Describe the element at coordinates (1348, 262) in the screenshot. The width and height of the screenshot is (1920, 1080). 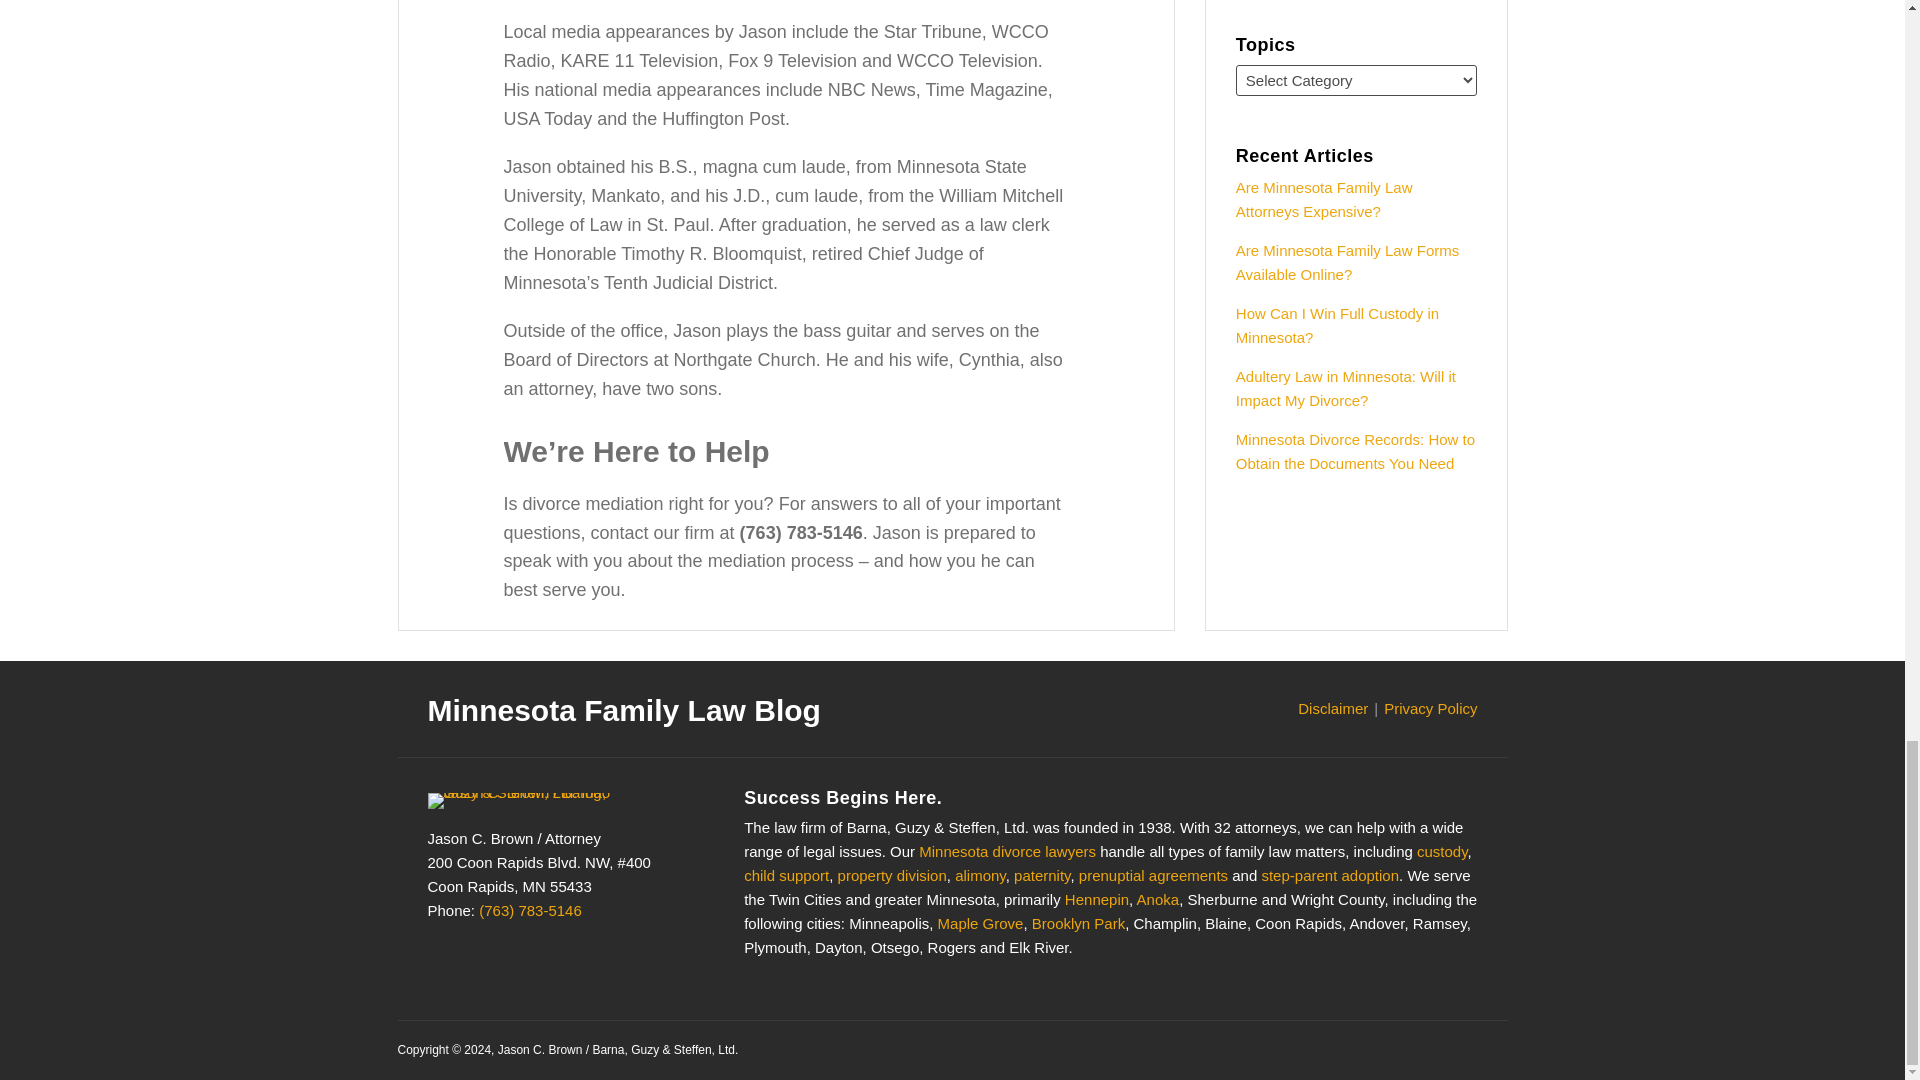
I see `Are Minnesota Family Law Forms Available Online?` at that location.